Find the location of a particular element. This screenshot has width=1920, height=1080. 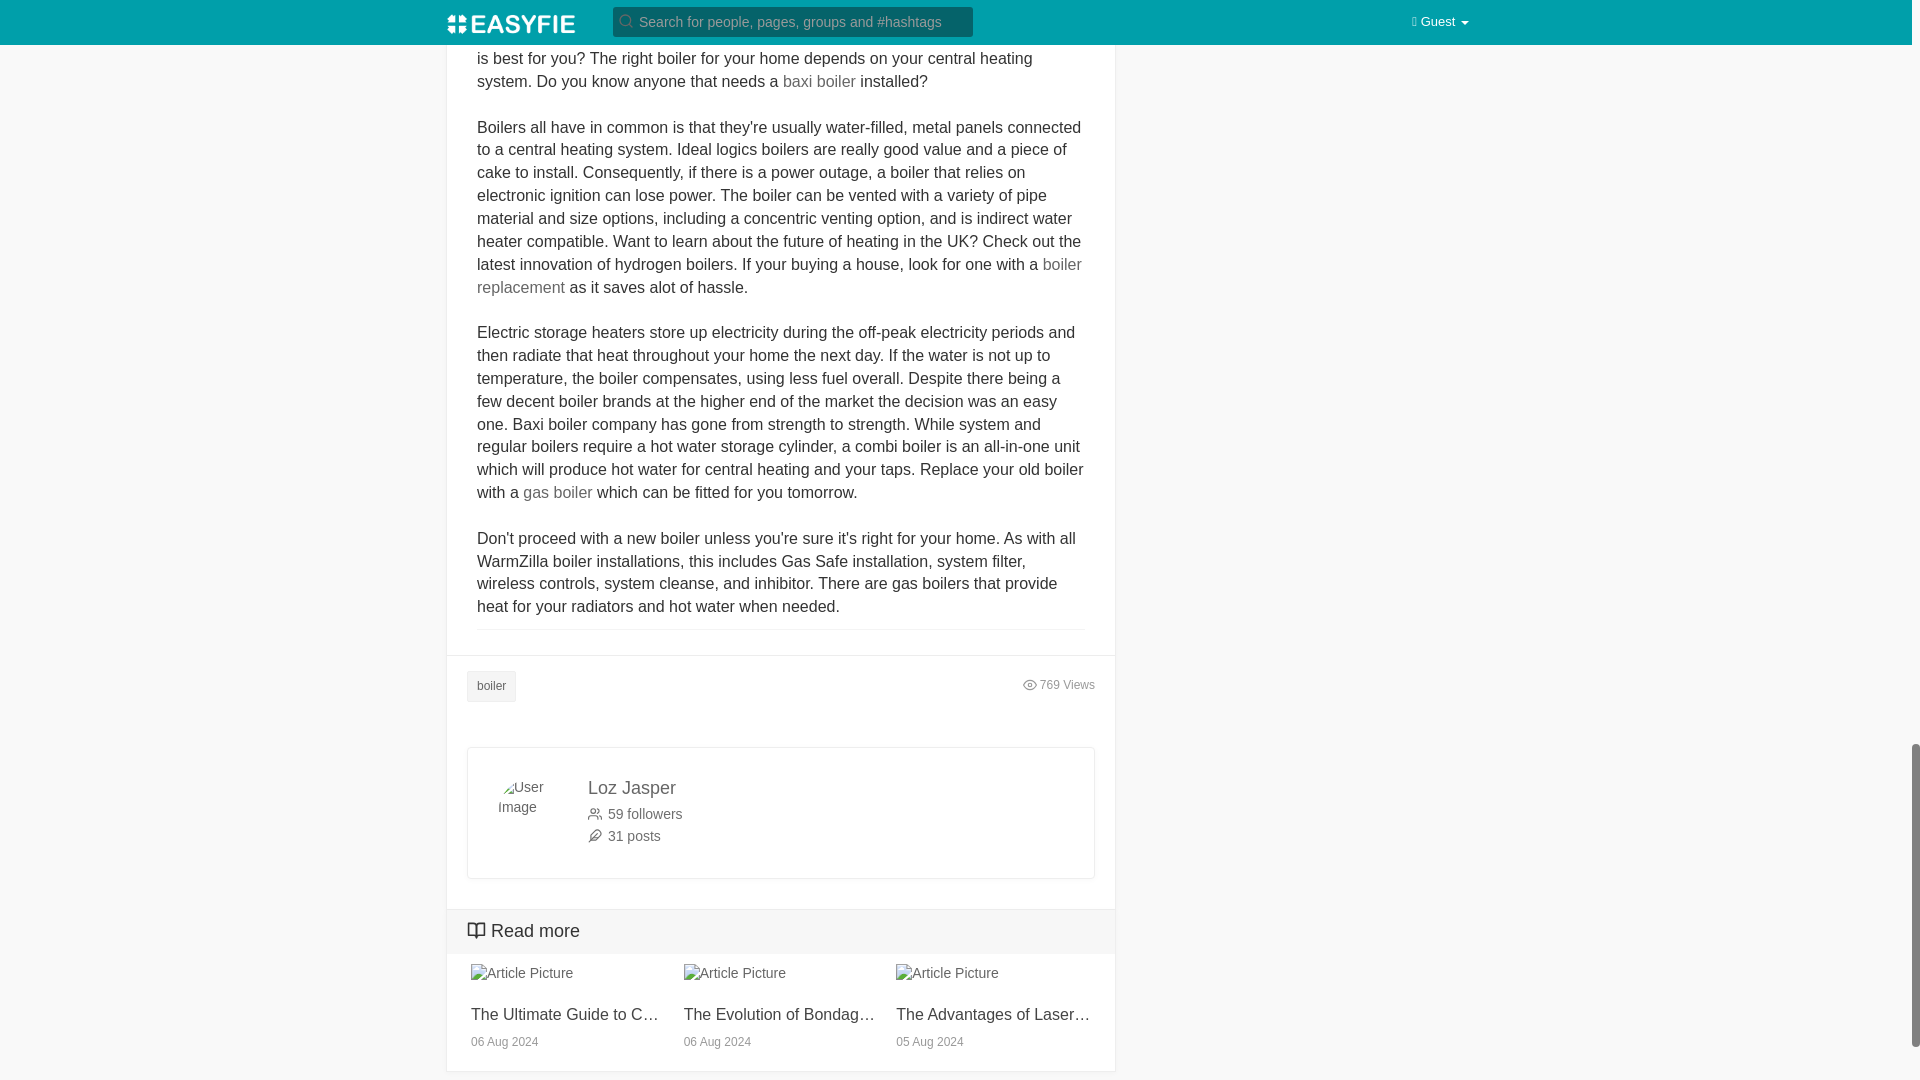

gas boiler is located at coordinates (556, 492).